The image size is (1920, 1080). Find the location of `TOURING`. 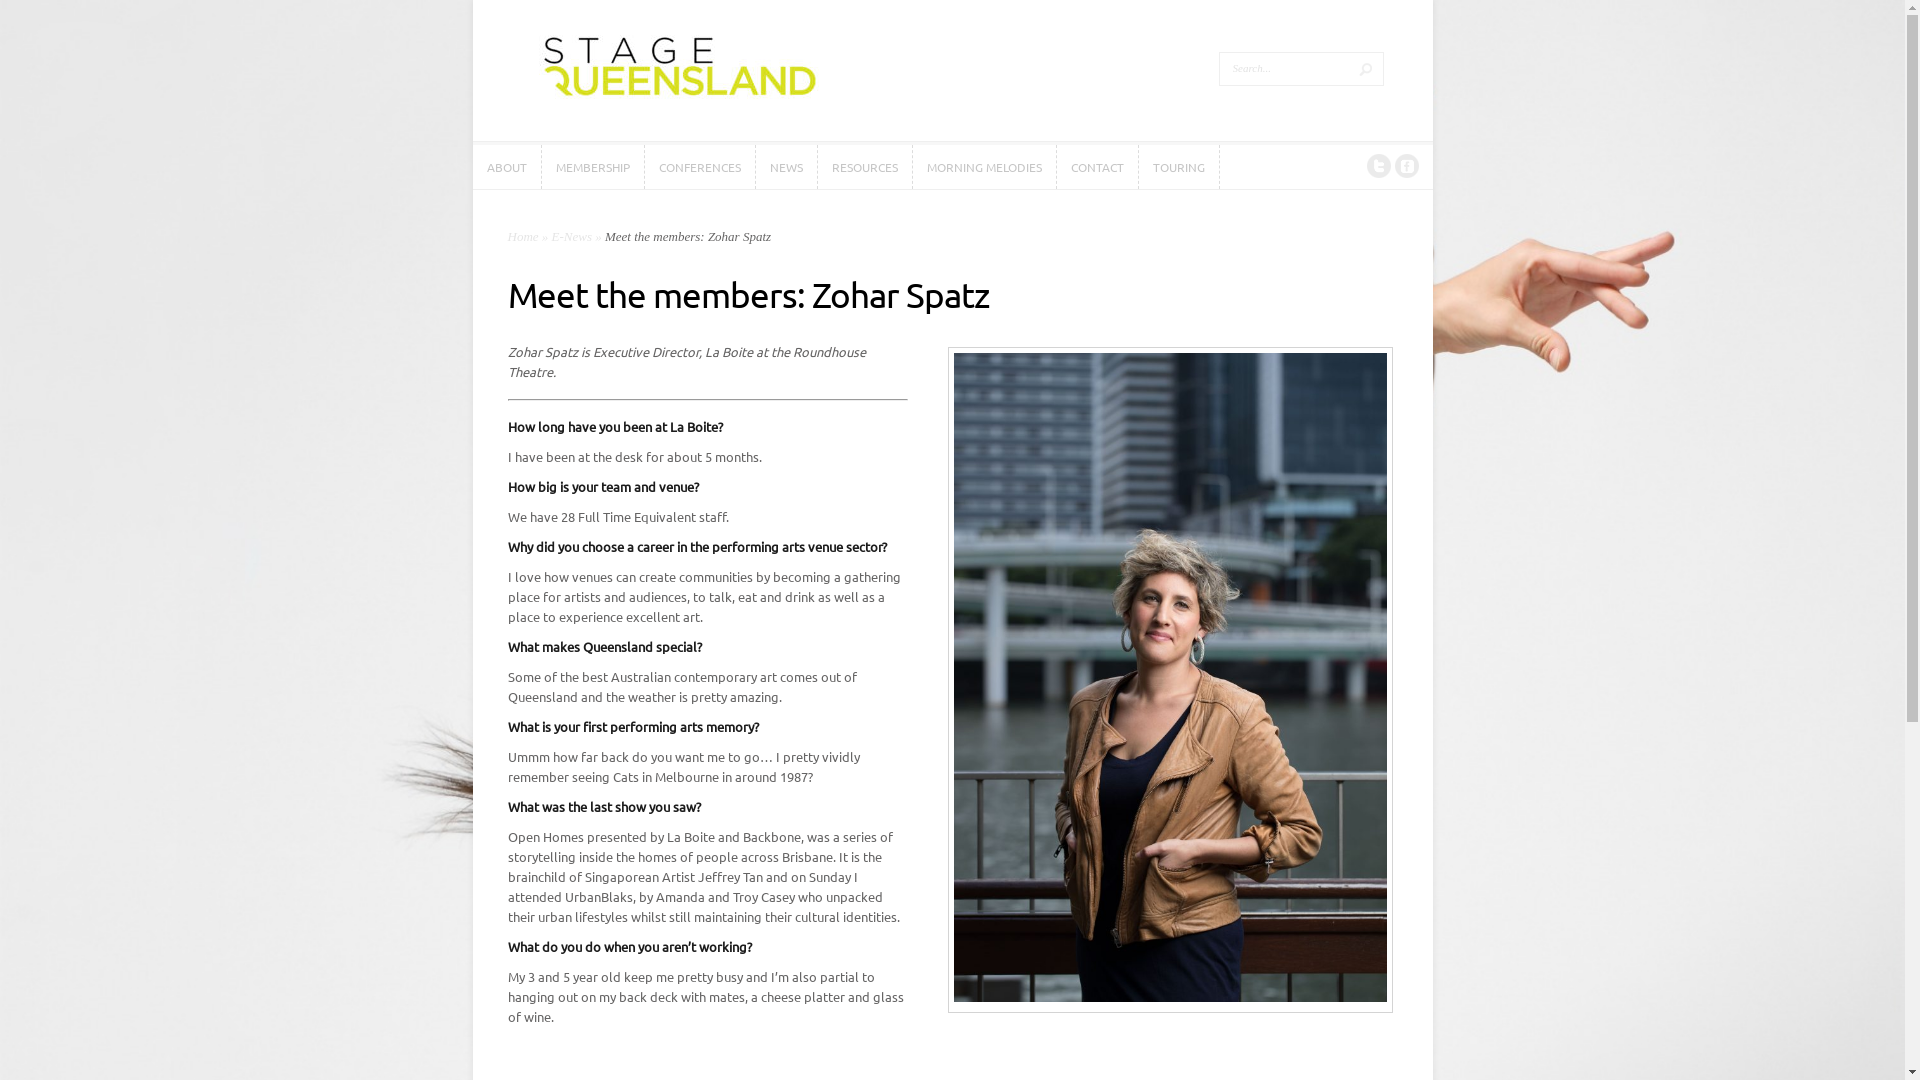

TOURING is located at coordinates (1178, 167).